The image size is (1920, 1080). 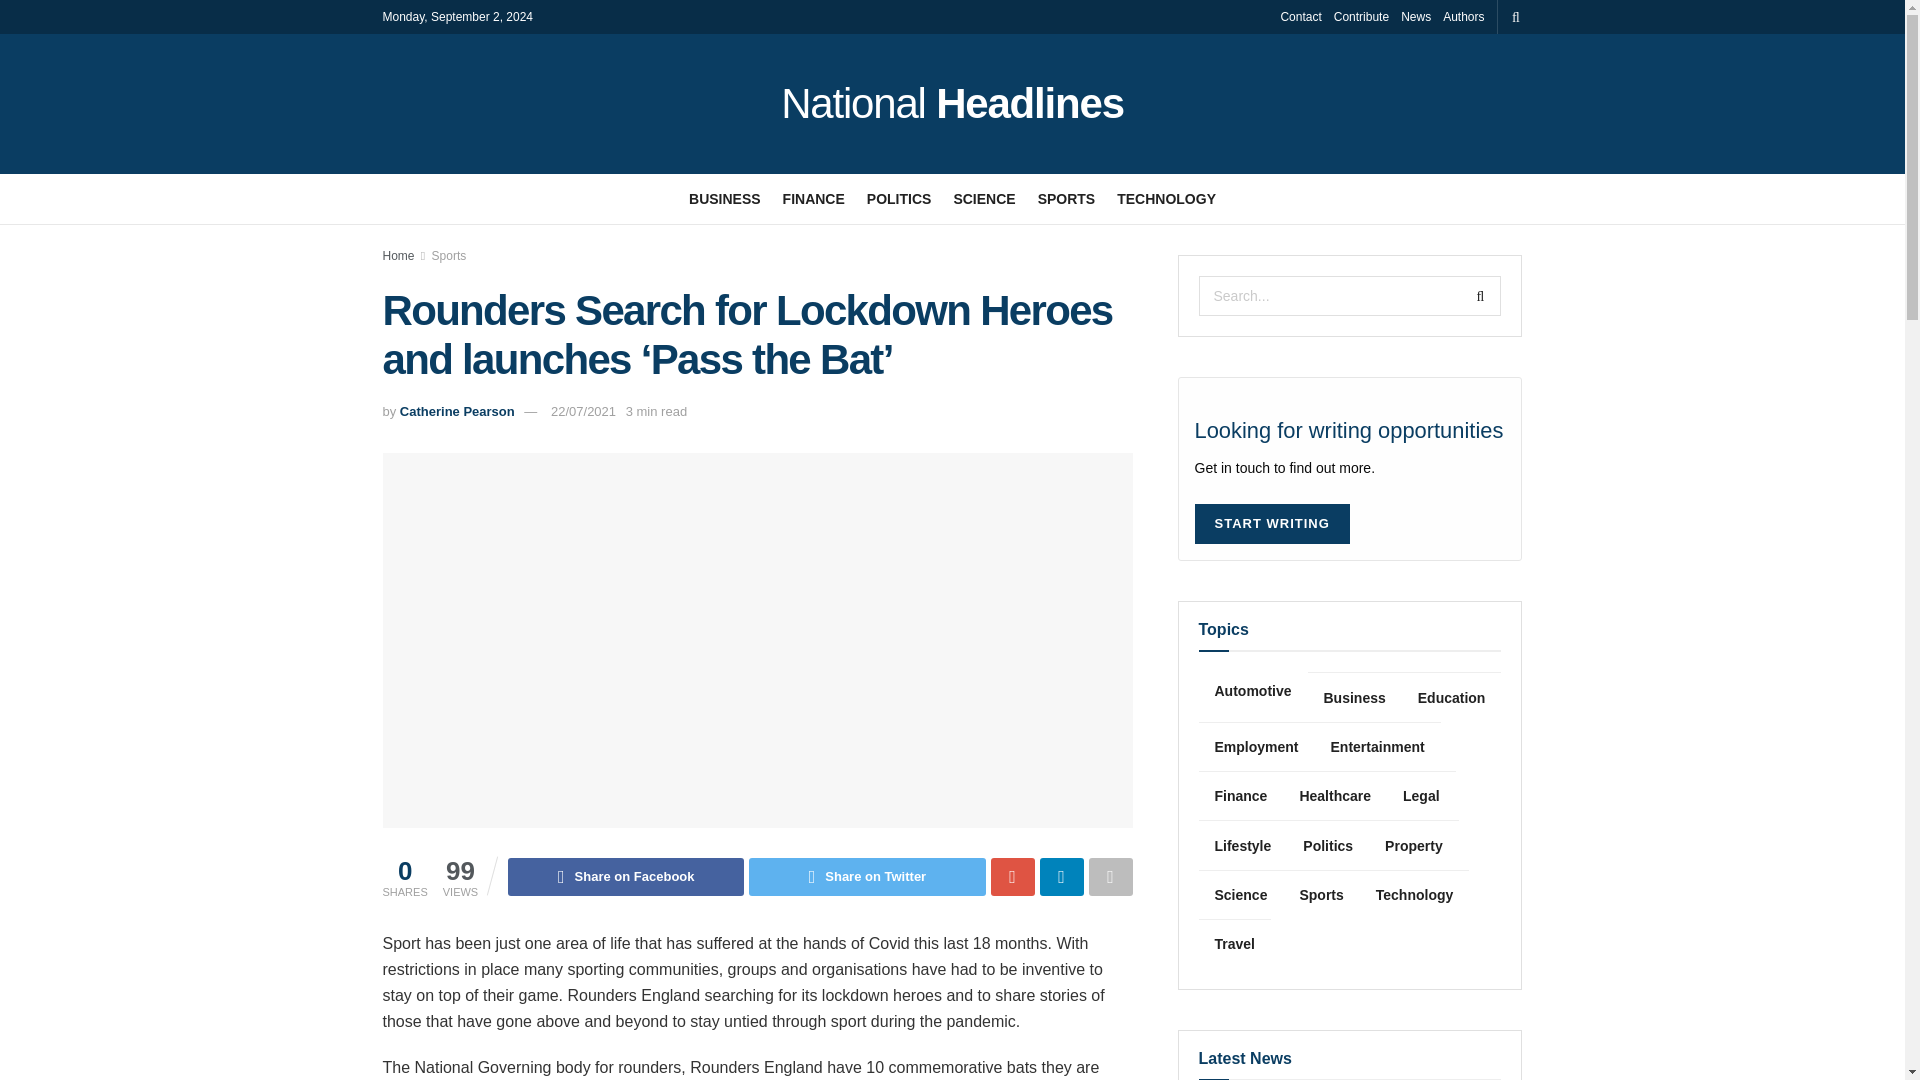 What do you see at coordinates (952, 104) in the screenshot?
I see `National Headlines` at bounding box center [952, 104].